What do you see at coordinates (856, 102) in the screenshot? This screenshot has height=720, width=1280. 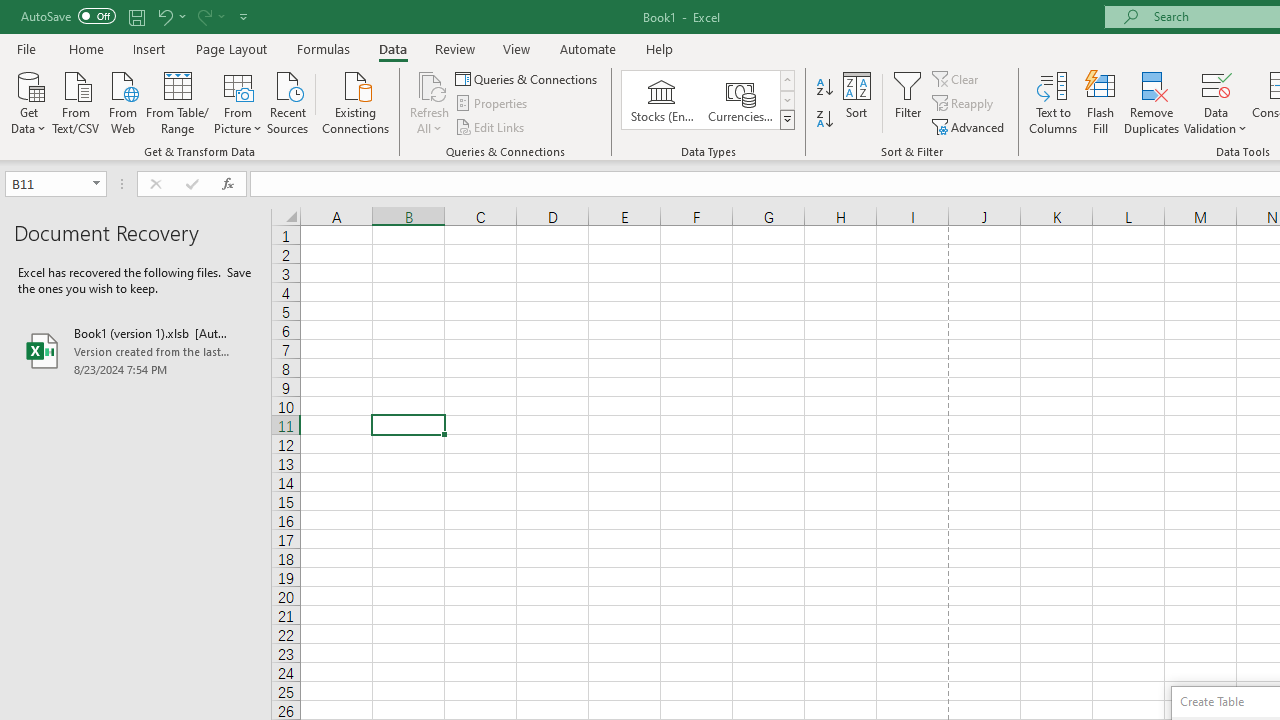 I see `Sort...` at bounding box center [856, 102].